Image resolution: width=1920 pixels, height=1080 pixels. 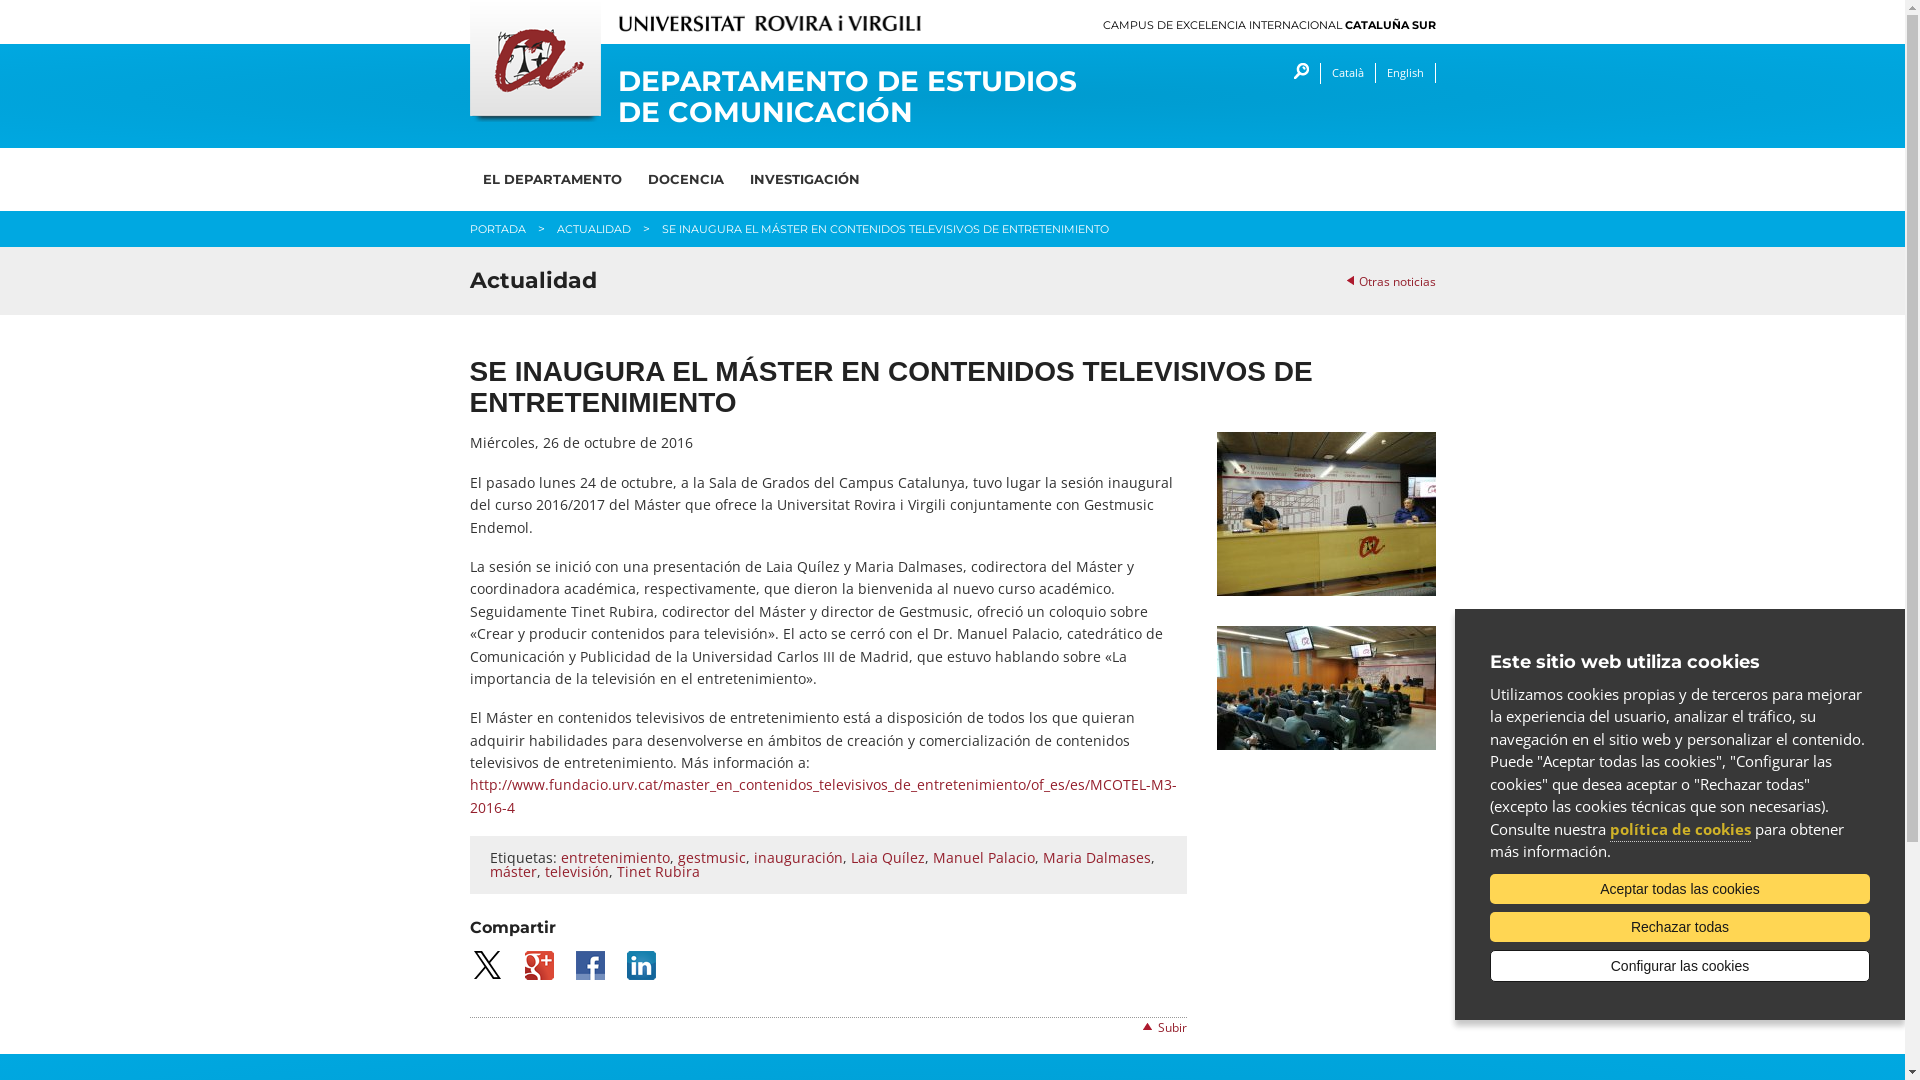 I want to click on Subir, so click(x=1172, y=1028).